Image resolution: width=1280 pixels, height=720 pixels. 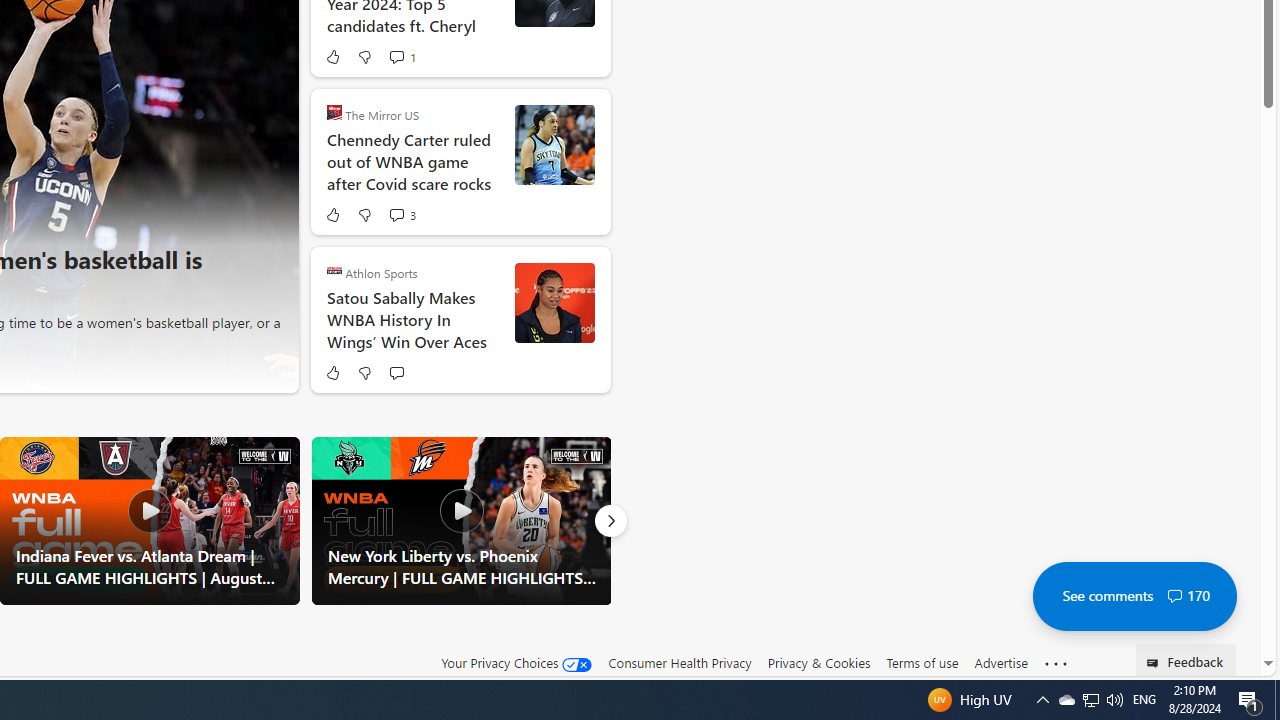 I want to click on Athlon Sports, so click(x=334, y=270).